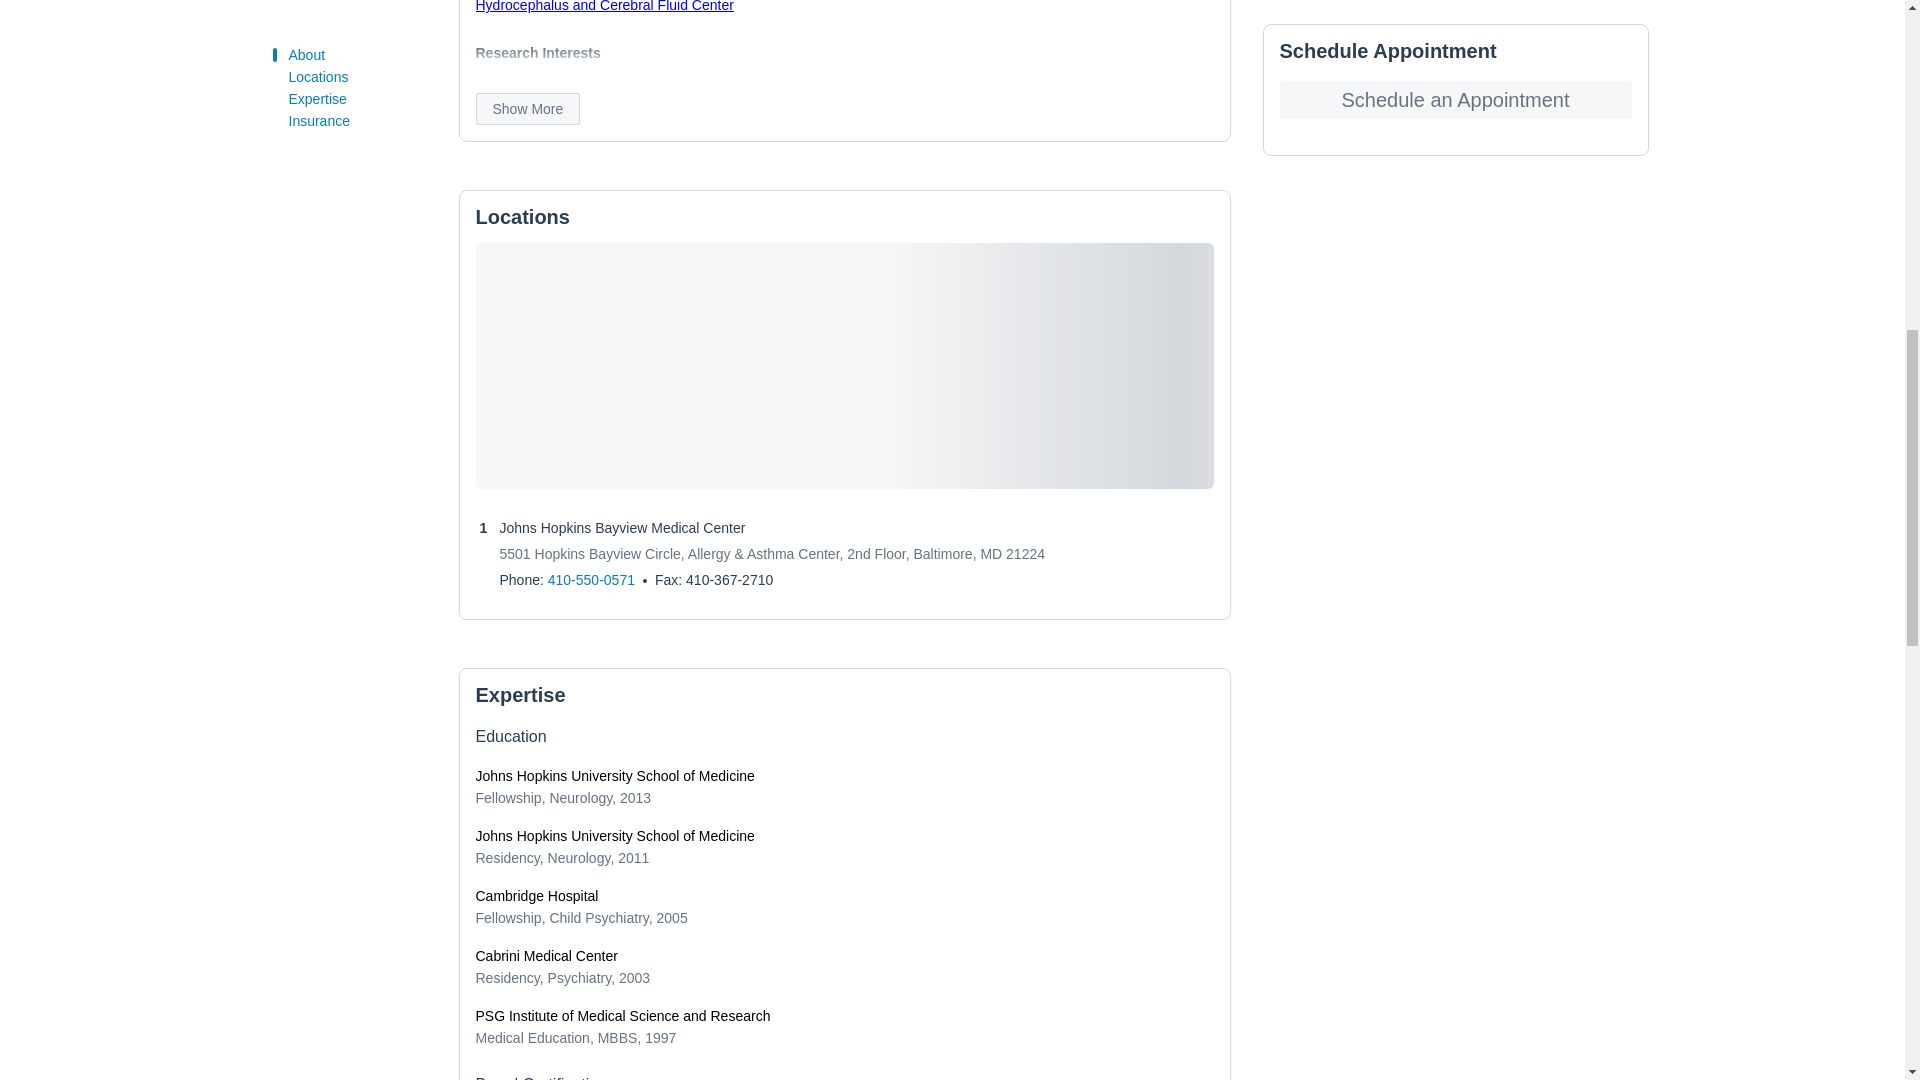 The width and height of the screenshot is (1920, 1080). Describe the element at coordinates (591, 580) in the screenshot. I see `410-550-0571` at that location.